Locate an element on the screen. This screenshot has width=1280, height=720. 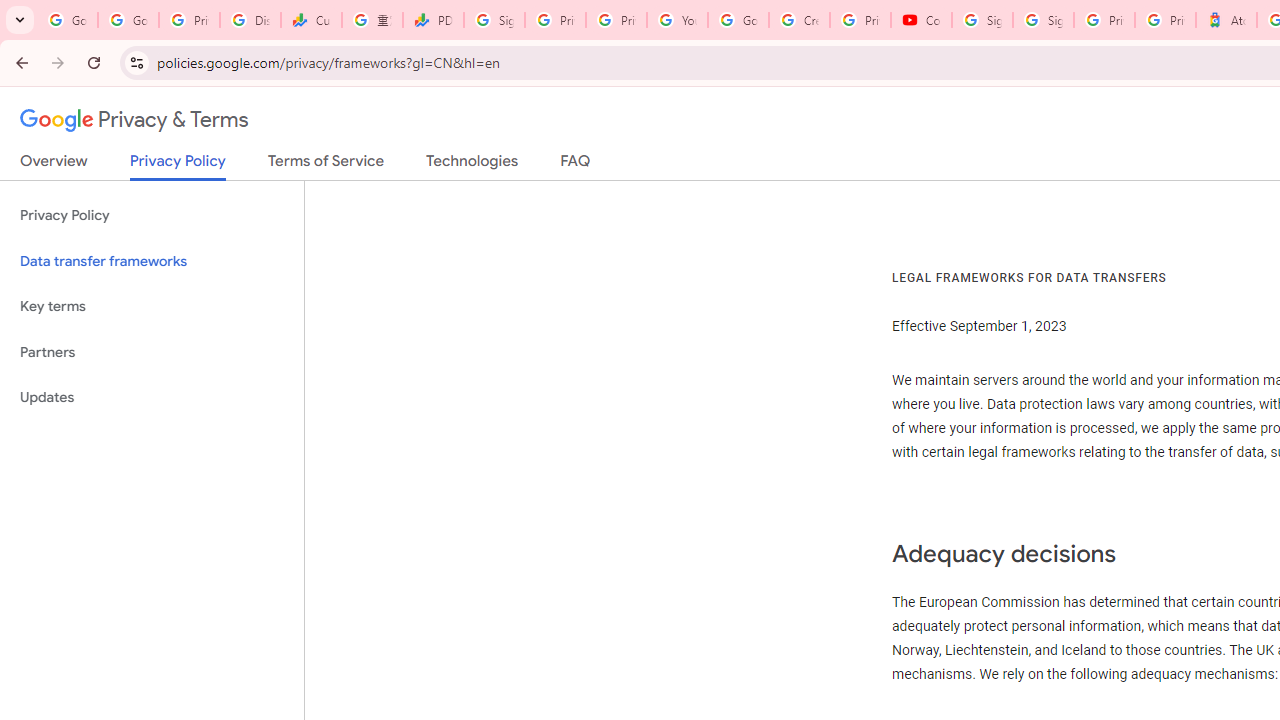
Privacy Checkup is located at coordinates (616, 20).